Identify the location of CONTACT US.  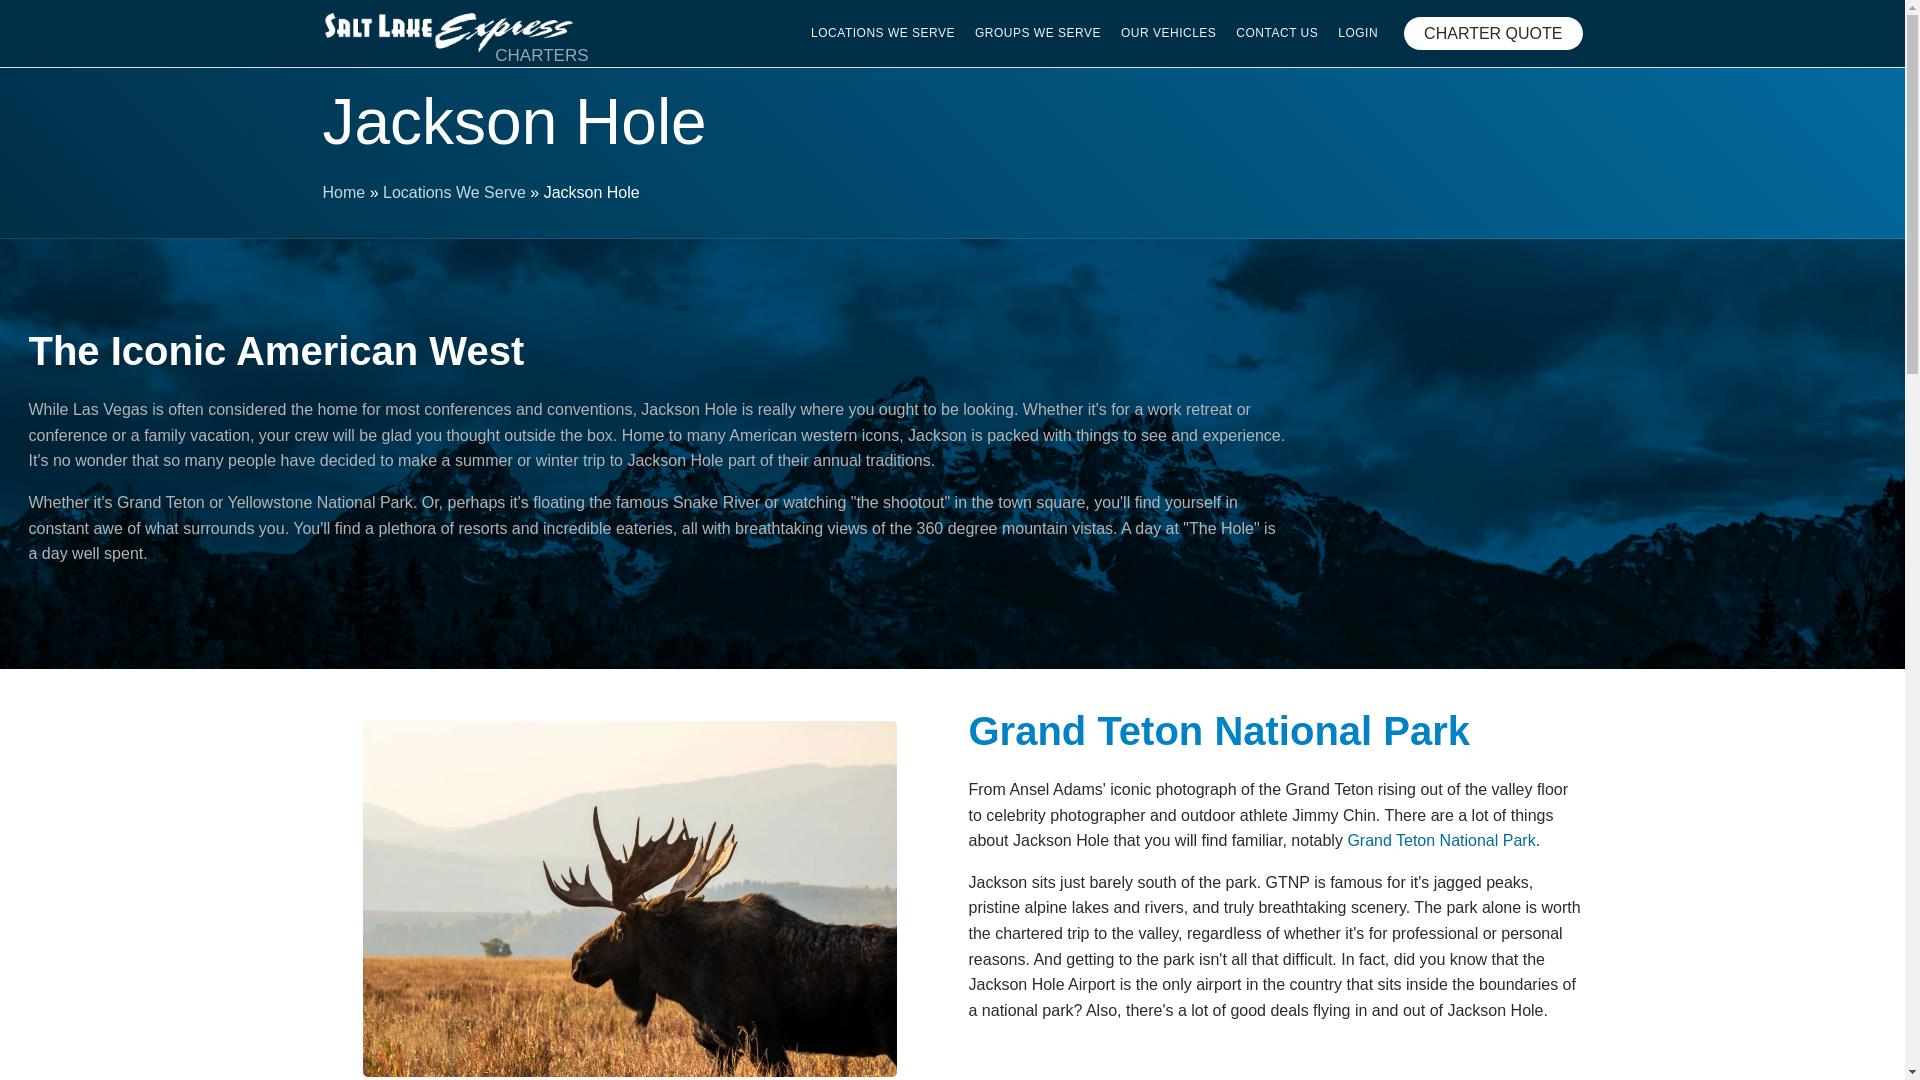
(1277, 33).